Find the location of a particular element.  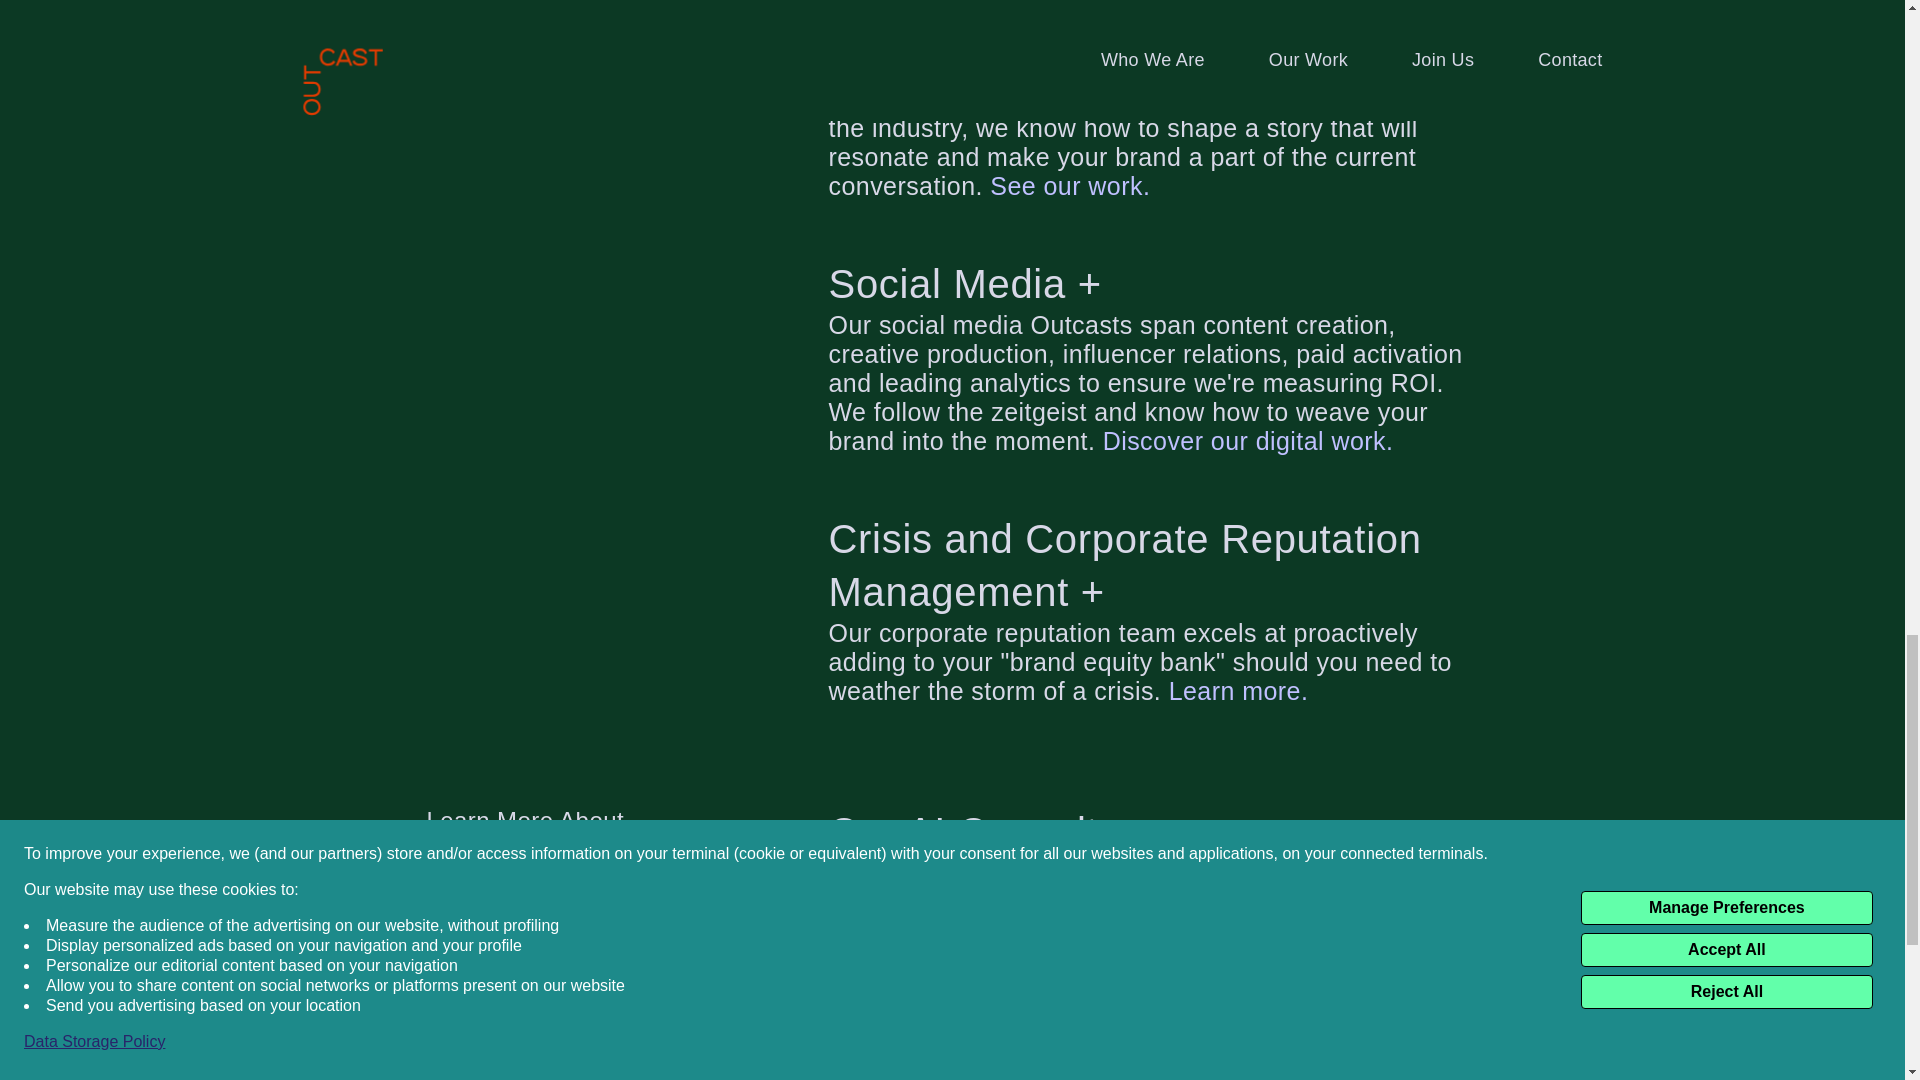

Learn more. is located at coordinates (1239, 691).